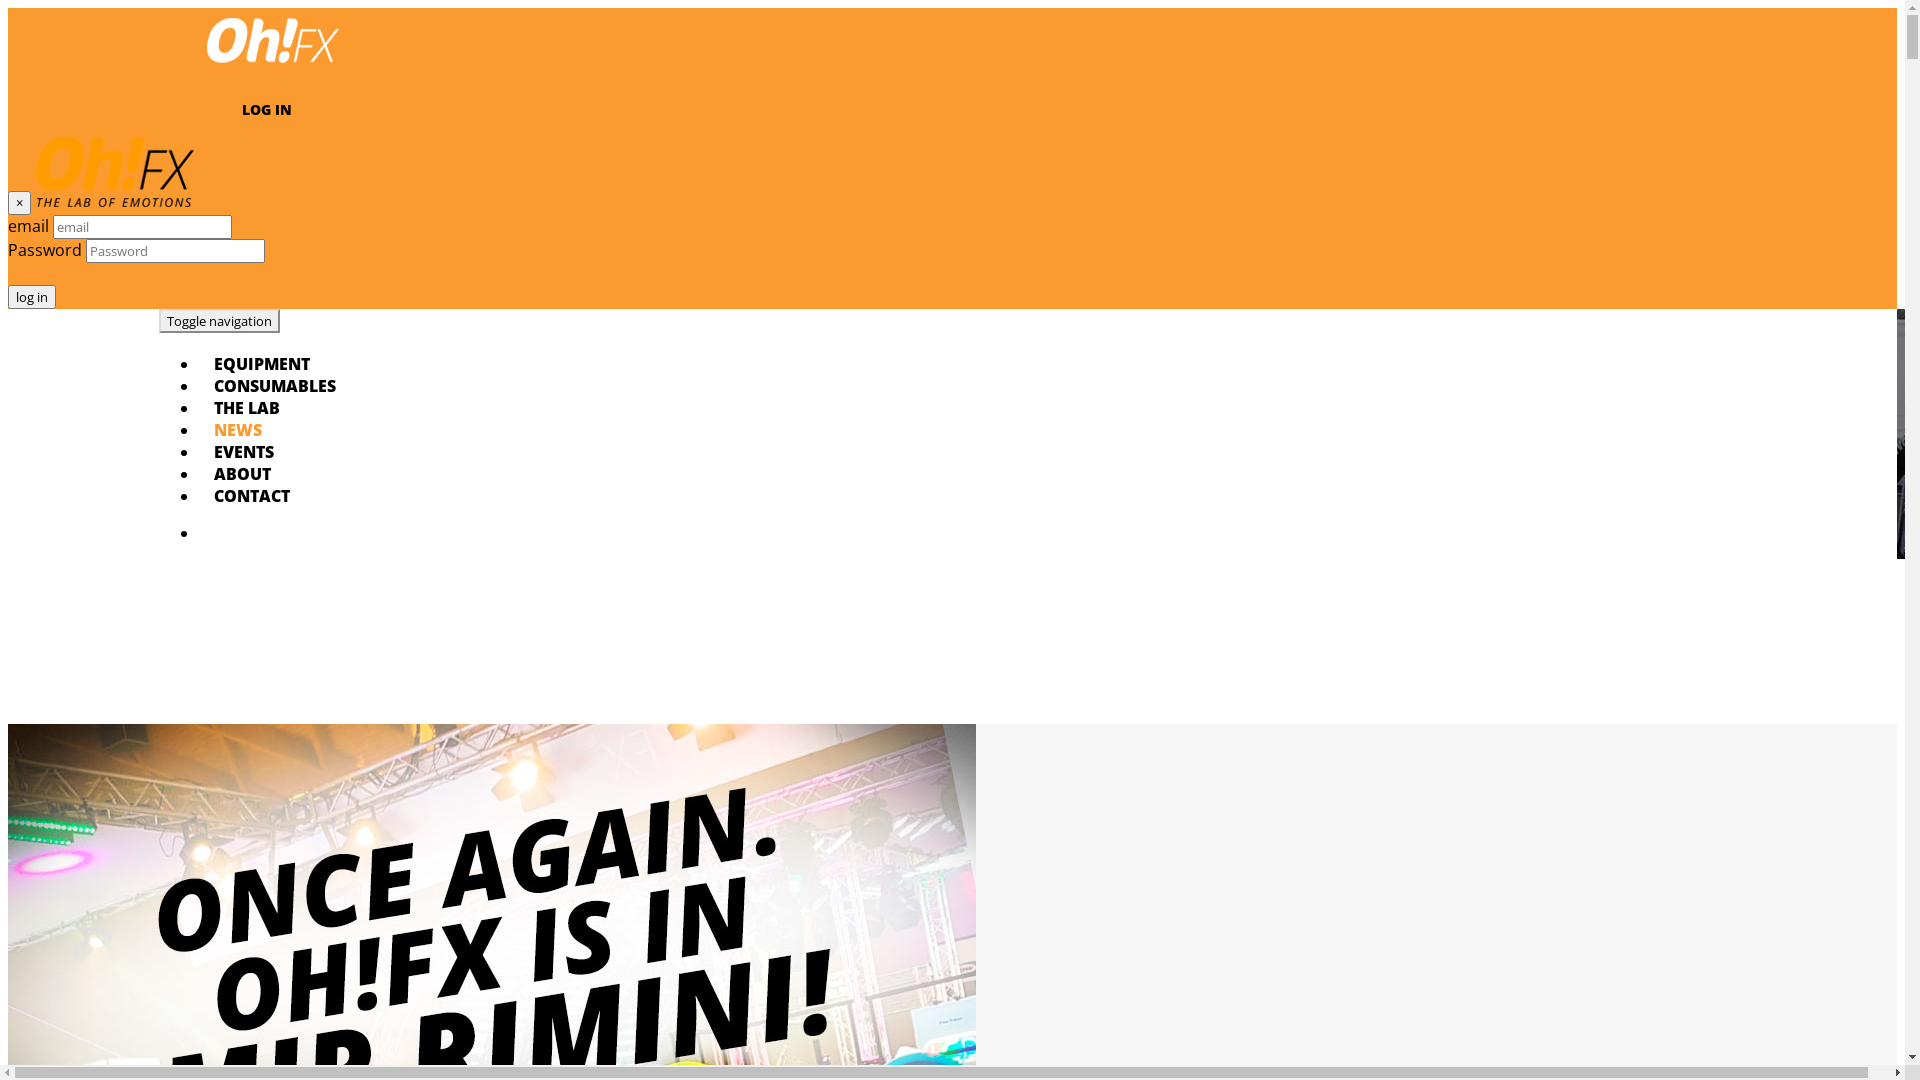 The image size is (1920, 1080). I want to click on LOG IN, so click(267, 110).